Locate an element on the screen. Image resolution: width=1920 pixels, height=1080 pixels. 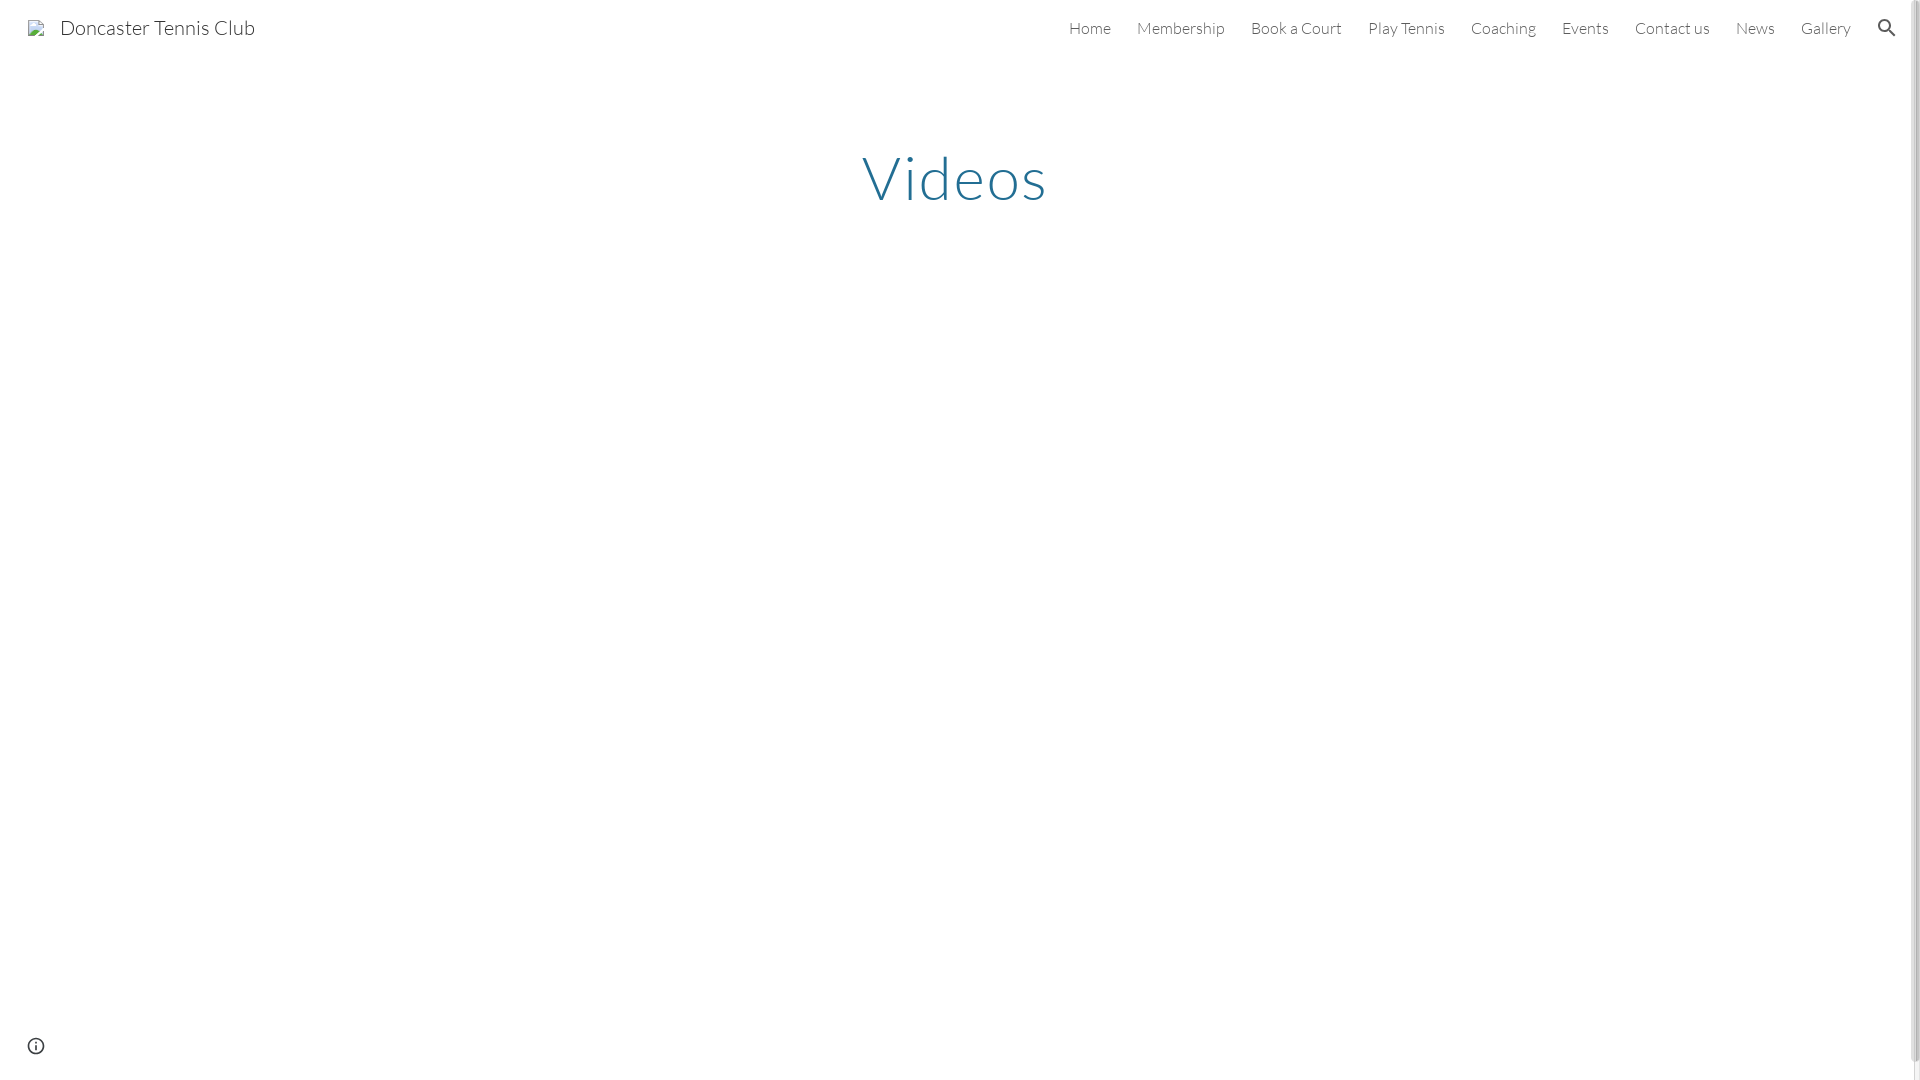
Gallery is located at coordinates (1826, 28).